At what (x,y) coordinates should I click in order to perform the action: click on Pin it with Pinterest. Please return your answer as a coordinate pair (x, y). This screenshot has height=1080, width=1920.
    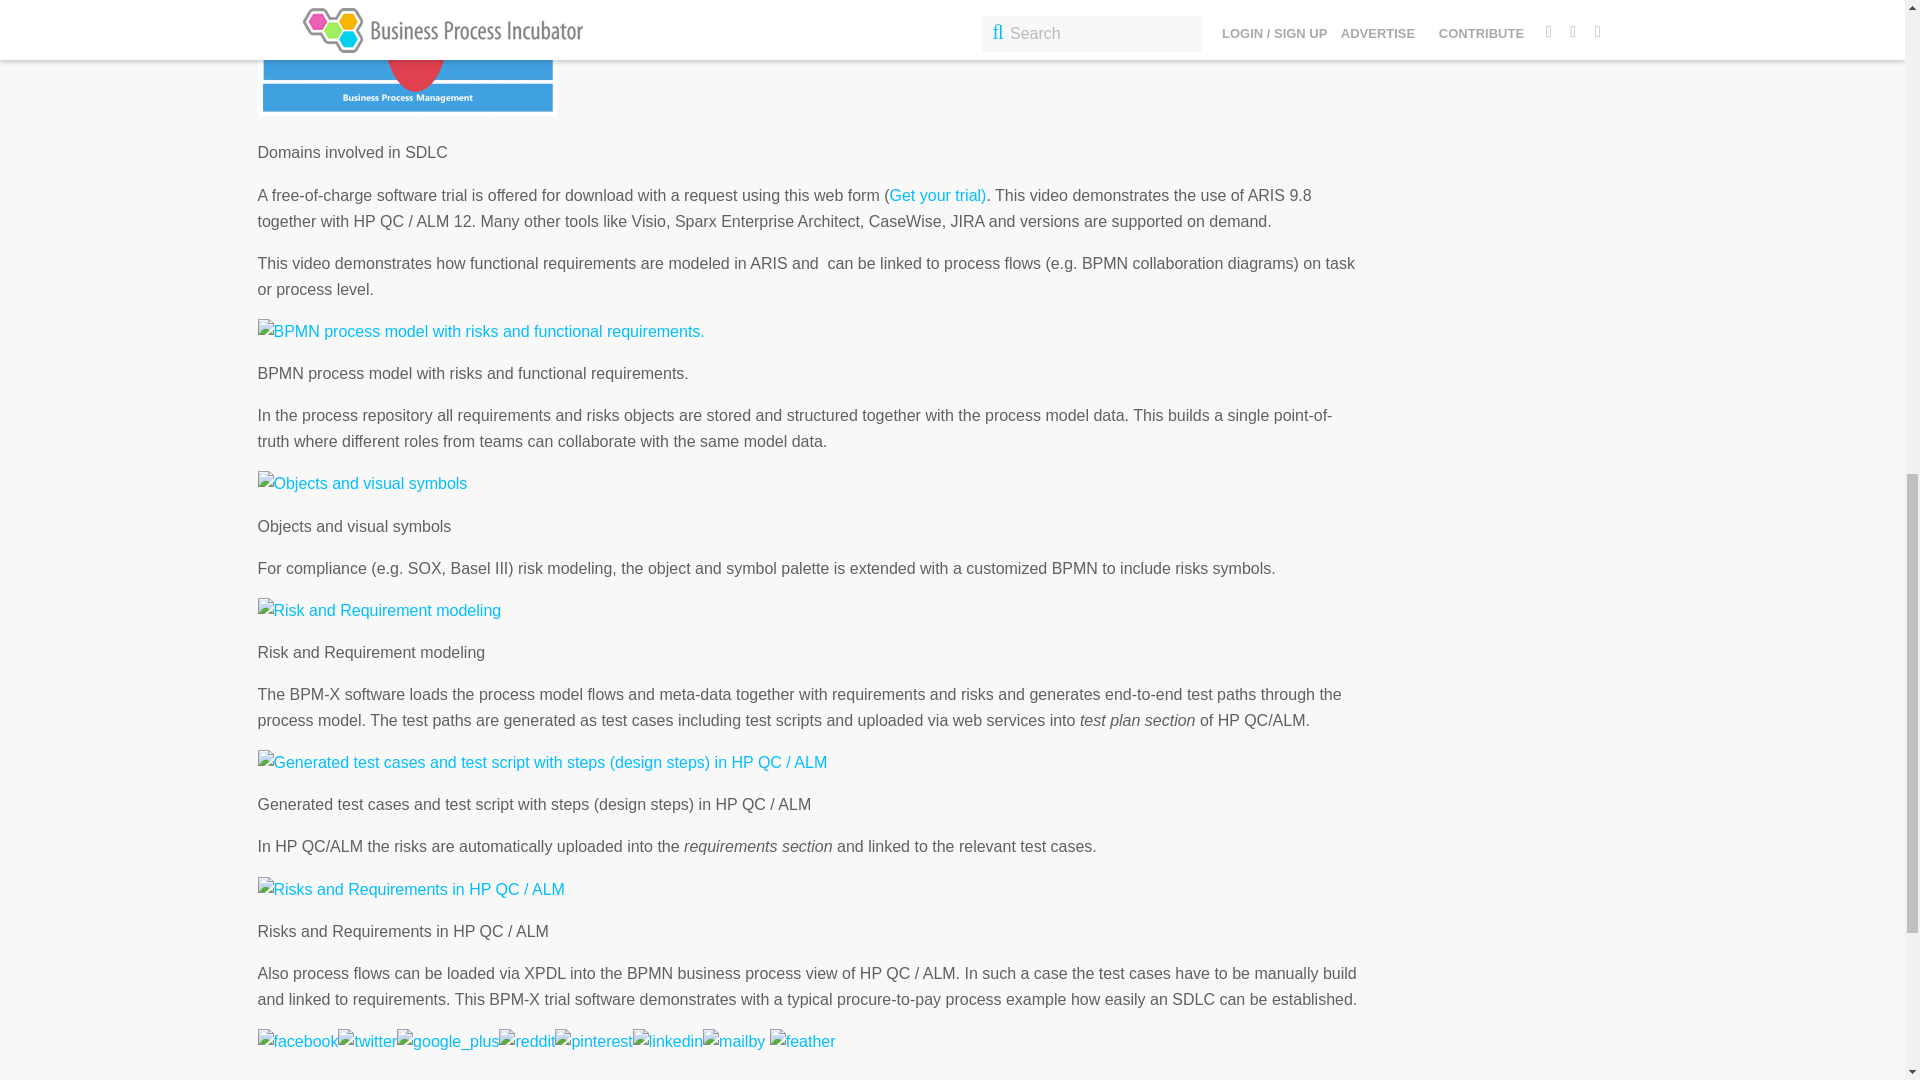
    Looking at the image, I should click on (592, 1040).